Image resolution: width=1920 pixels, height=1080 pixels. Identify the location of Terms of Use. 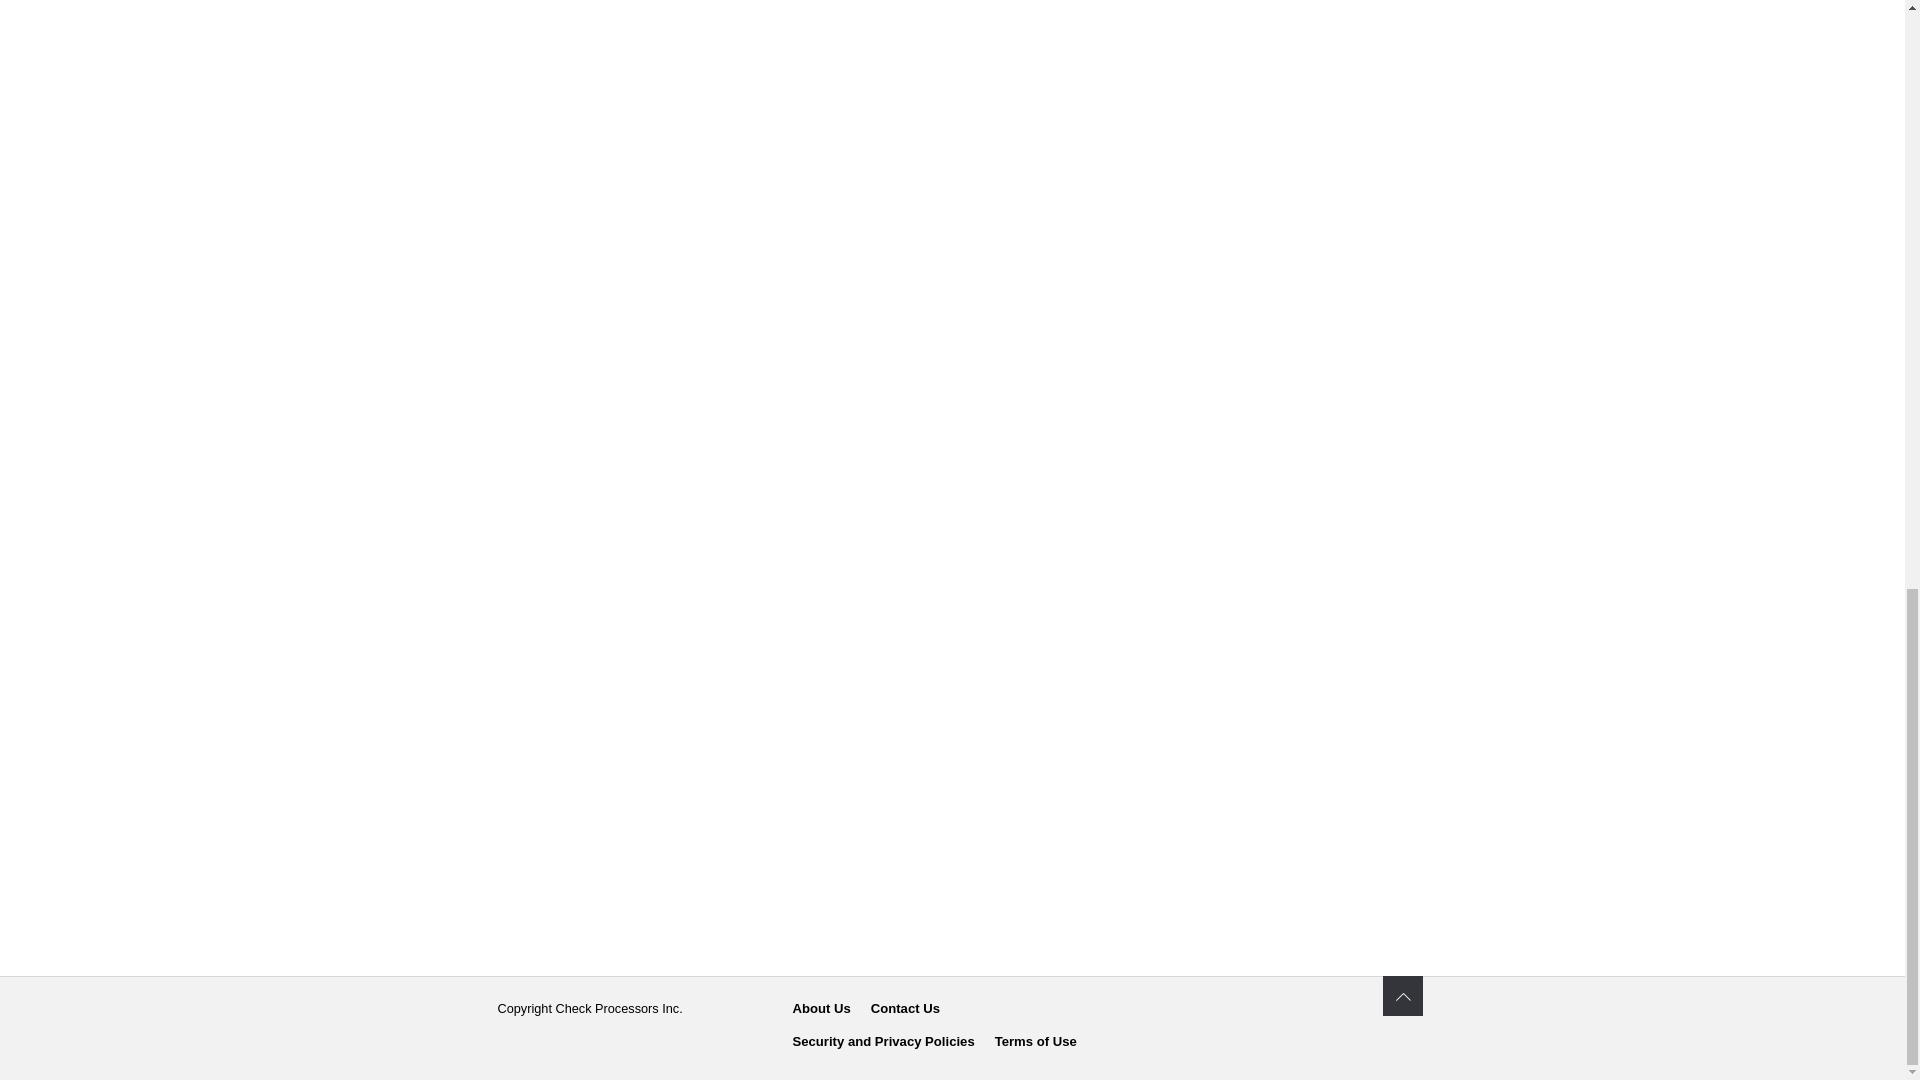
(1036, 1042).